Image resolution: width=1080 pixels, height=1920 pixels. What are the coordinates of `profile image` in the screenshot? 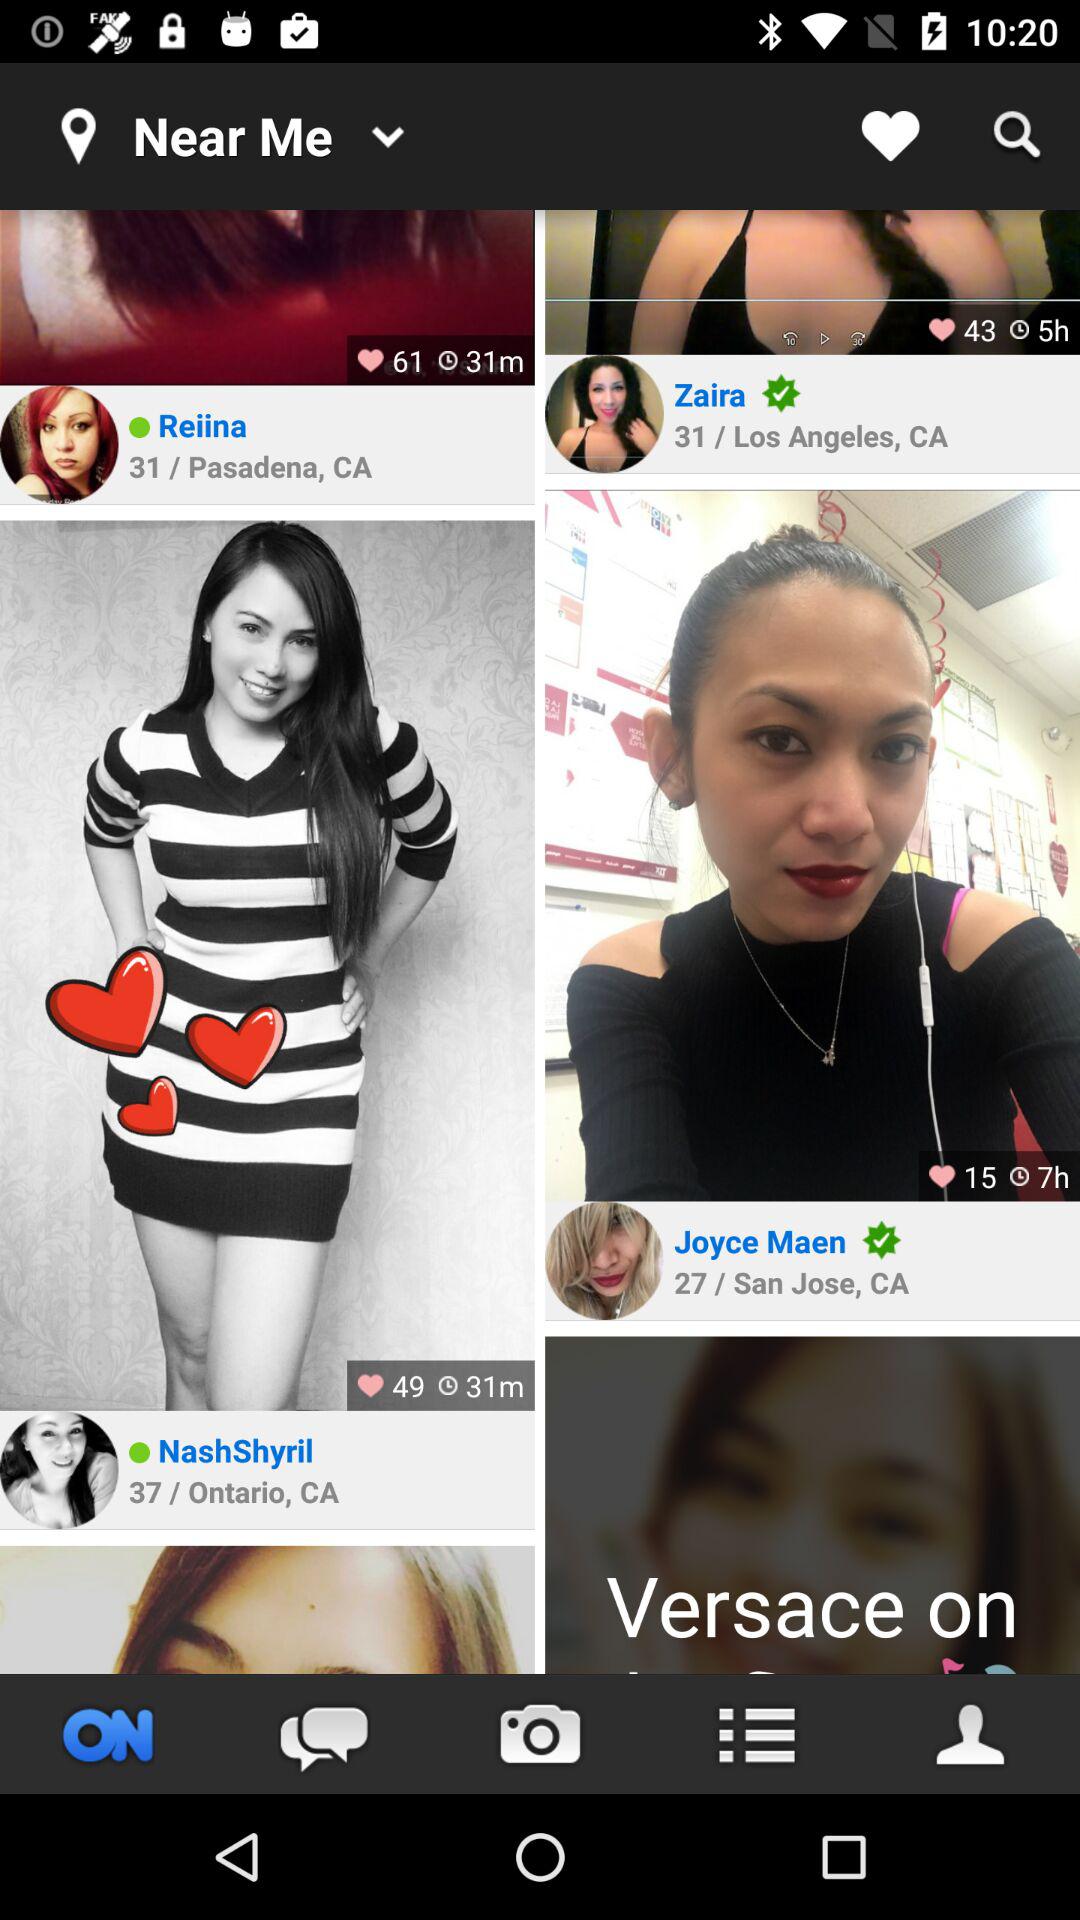 It's located at (812, 1505).